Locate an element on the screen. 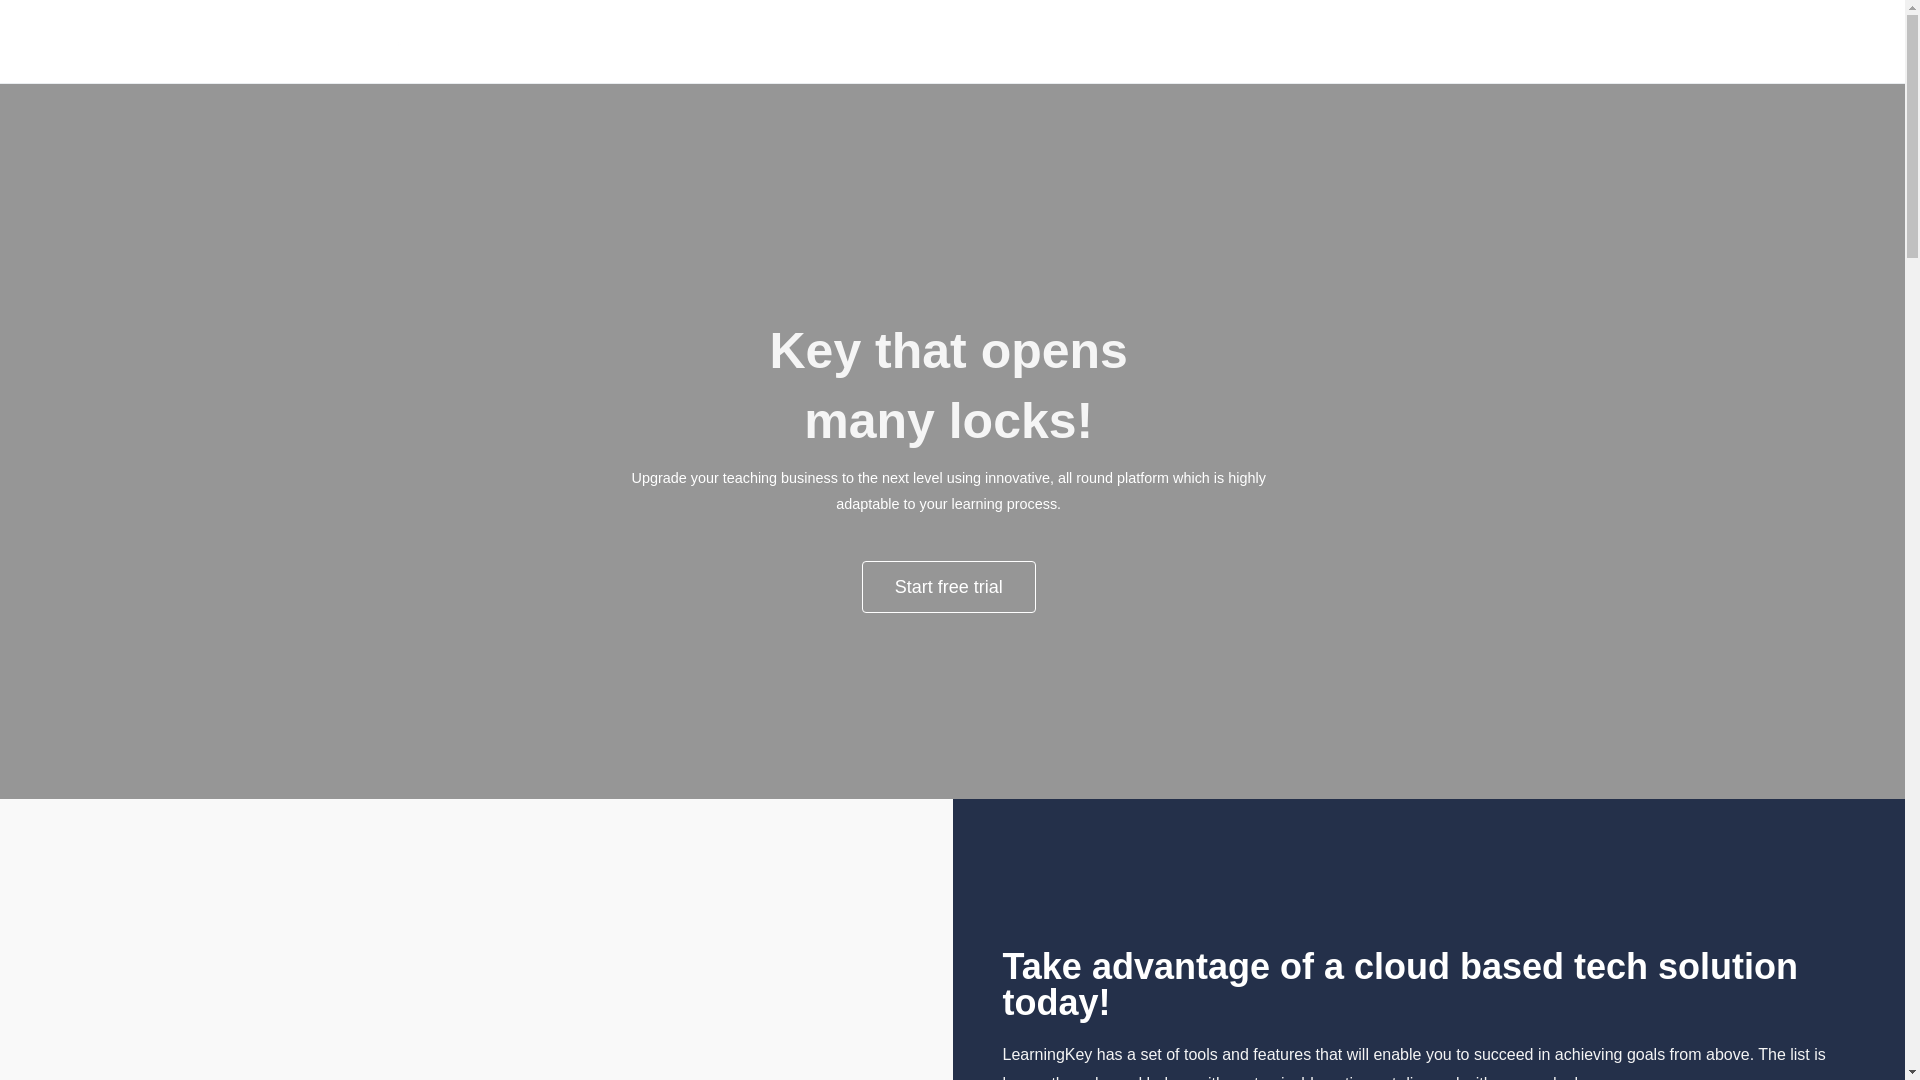 The height and width of the screenshot is (1080, 1920). Start free trial is located at coordinates (949, 586).